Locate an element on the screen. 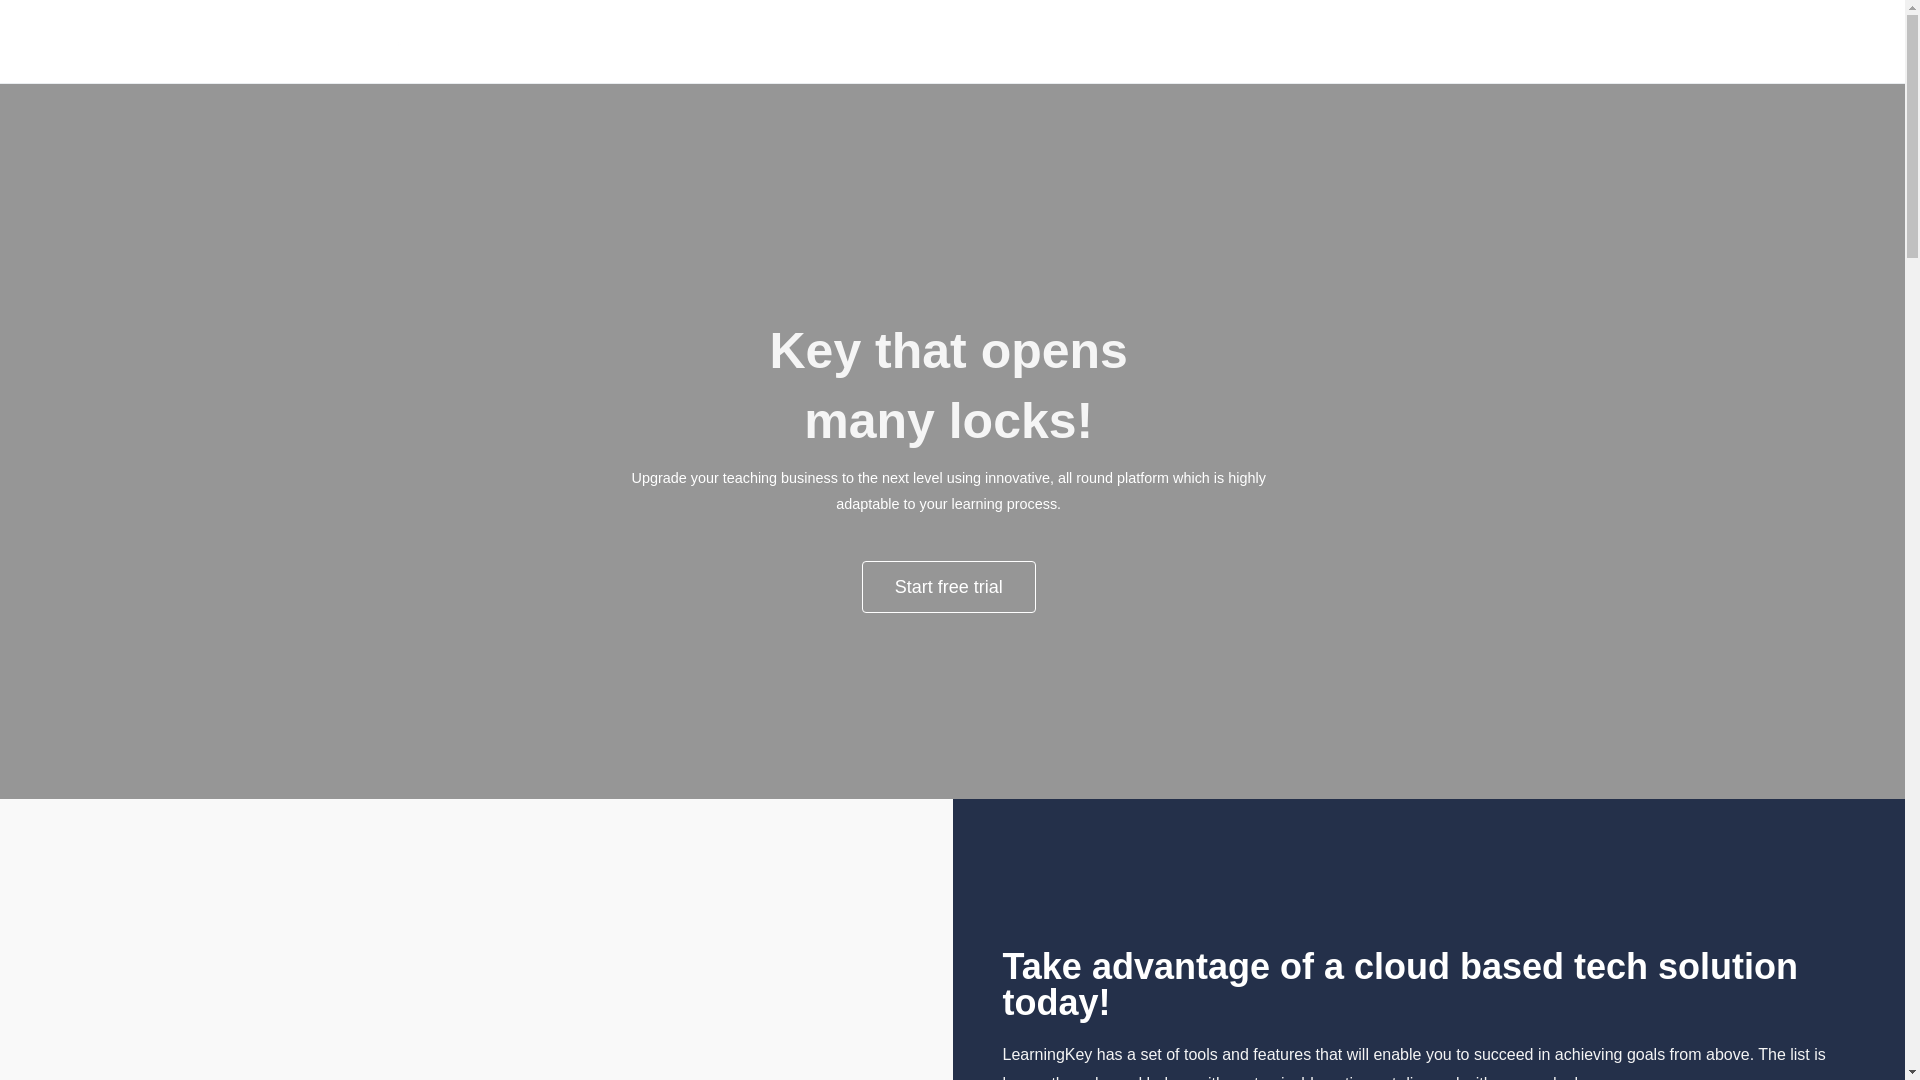 The height and width of the screenshot is (1080, 1920). Start free trial is located at coordinates (949, 586).